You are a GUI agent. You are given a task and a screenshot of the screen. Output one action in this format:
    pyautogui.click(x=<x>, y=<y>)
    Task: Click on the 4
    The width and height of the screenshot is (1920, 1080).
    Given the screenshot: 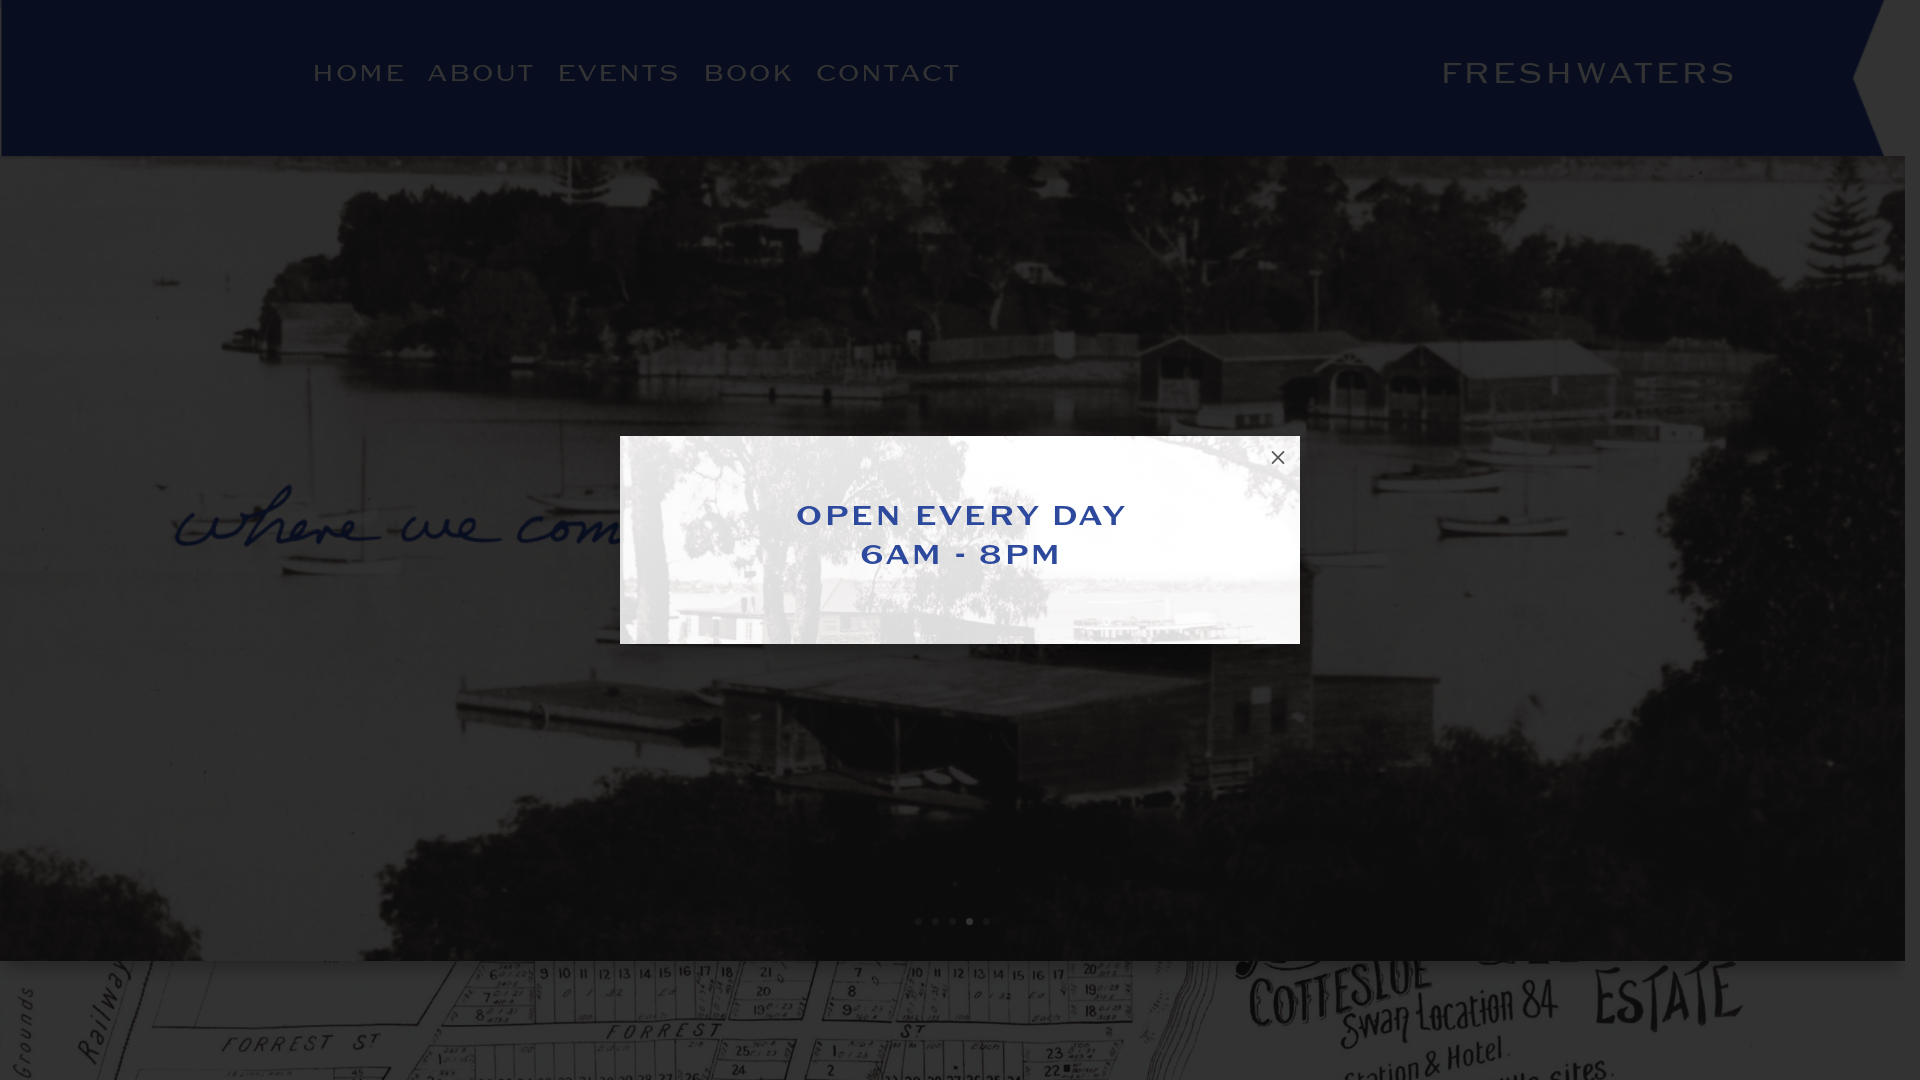 What is the action you would take?
    pyautogui.click(x=969, y=922)
    